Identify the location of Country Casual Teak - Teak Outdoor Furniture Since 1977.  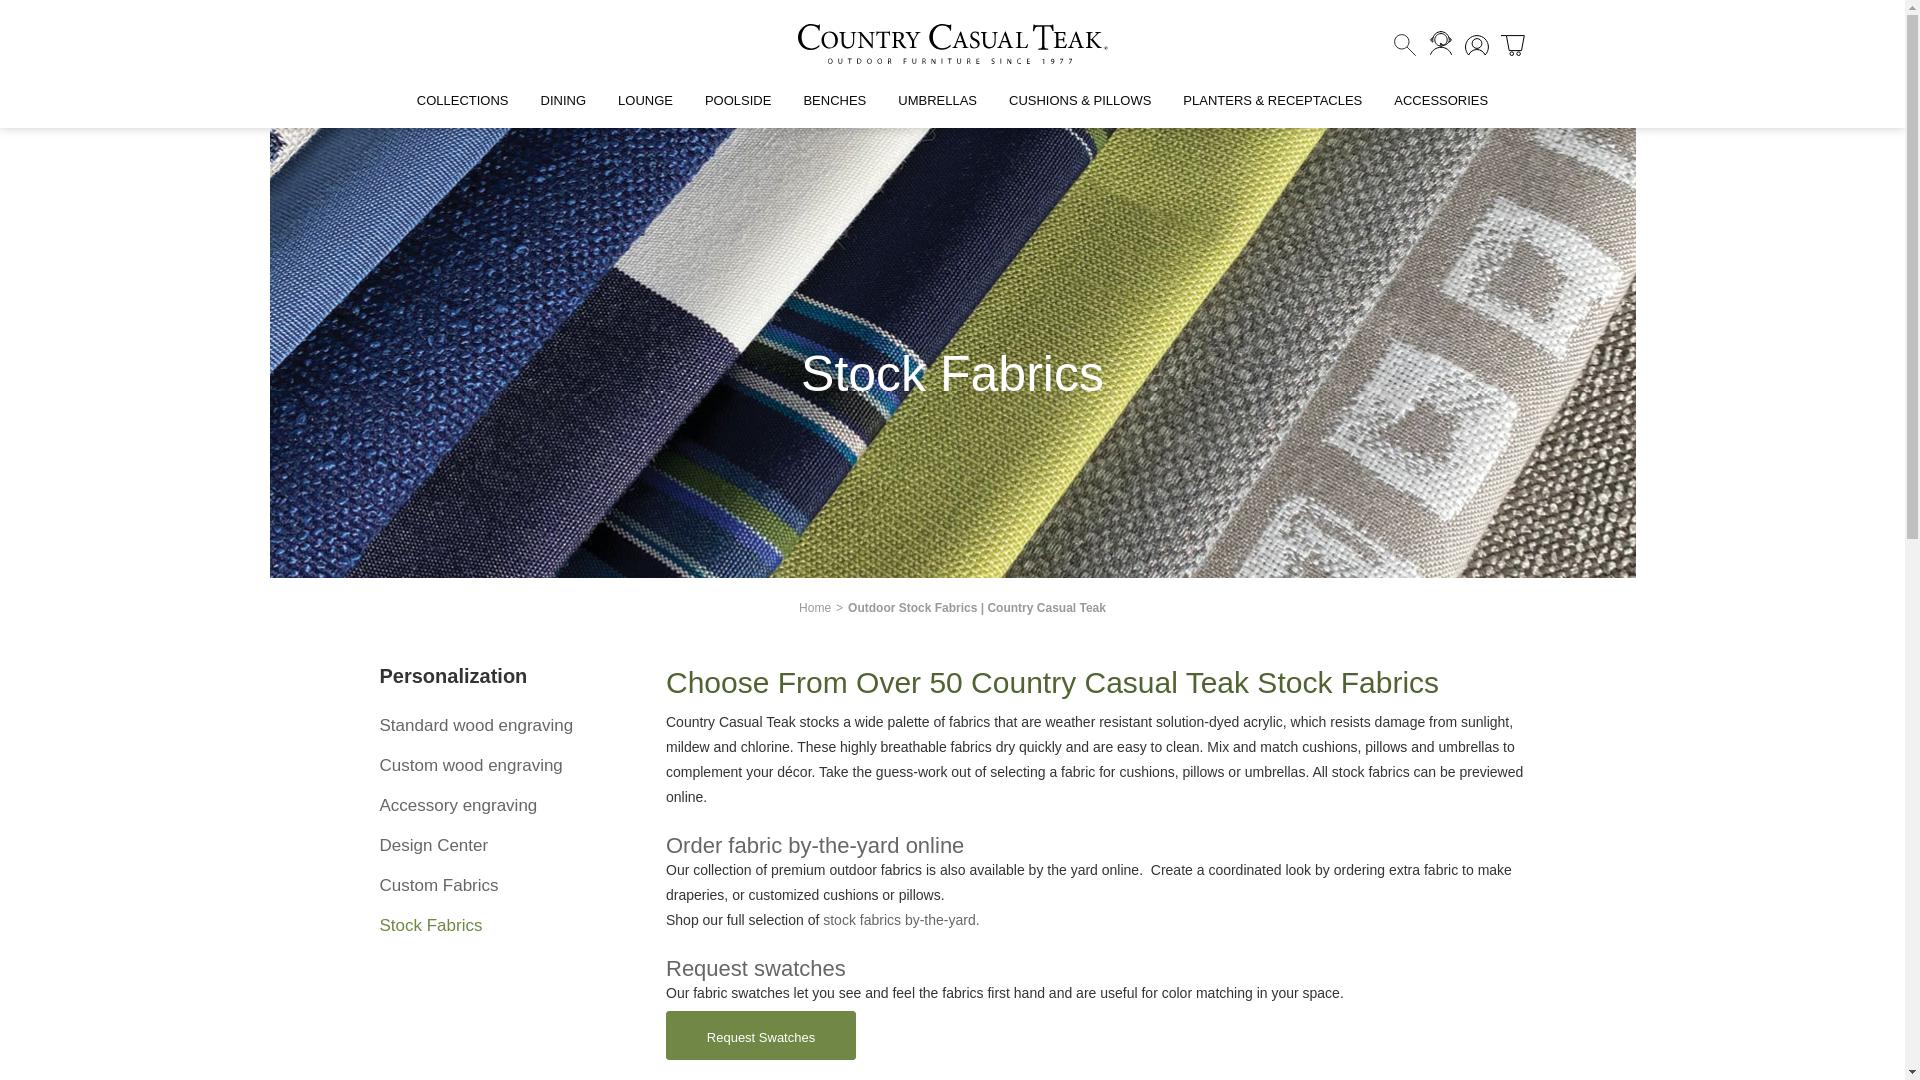
(952, 43).